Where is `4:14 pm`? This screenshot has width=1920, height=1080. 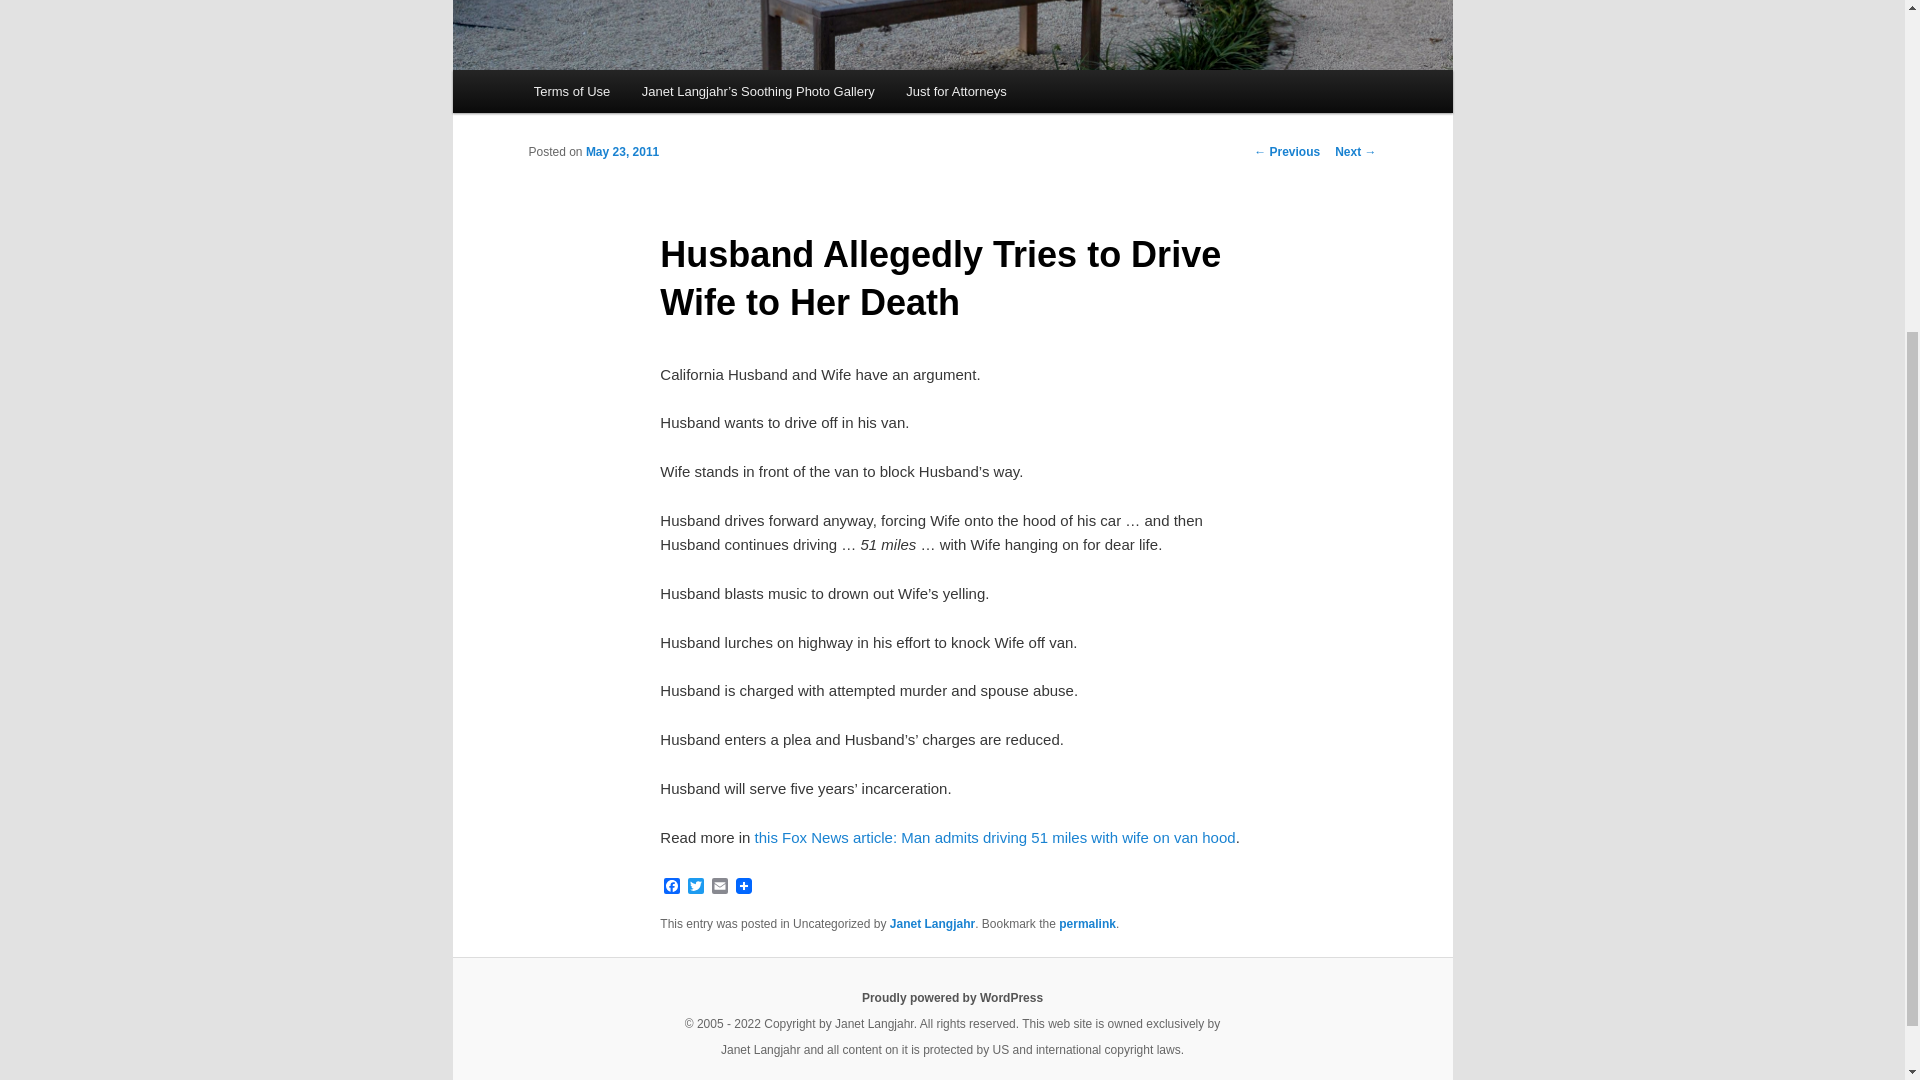
4:14 pm is located at coordinates (622, 151).